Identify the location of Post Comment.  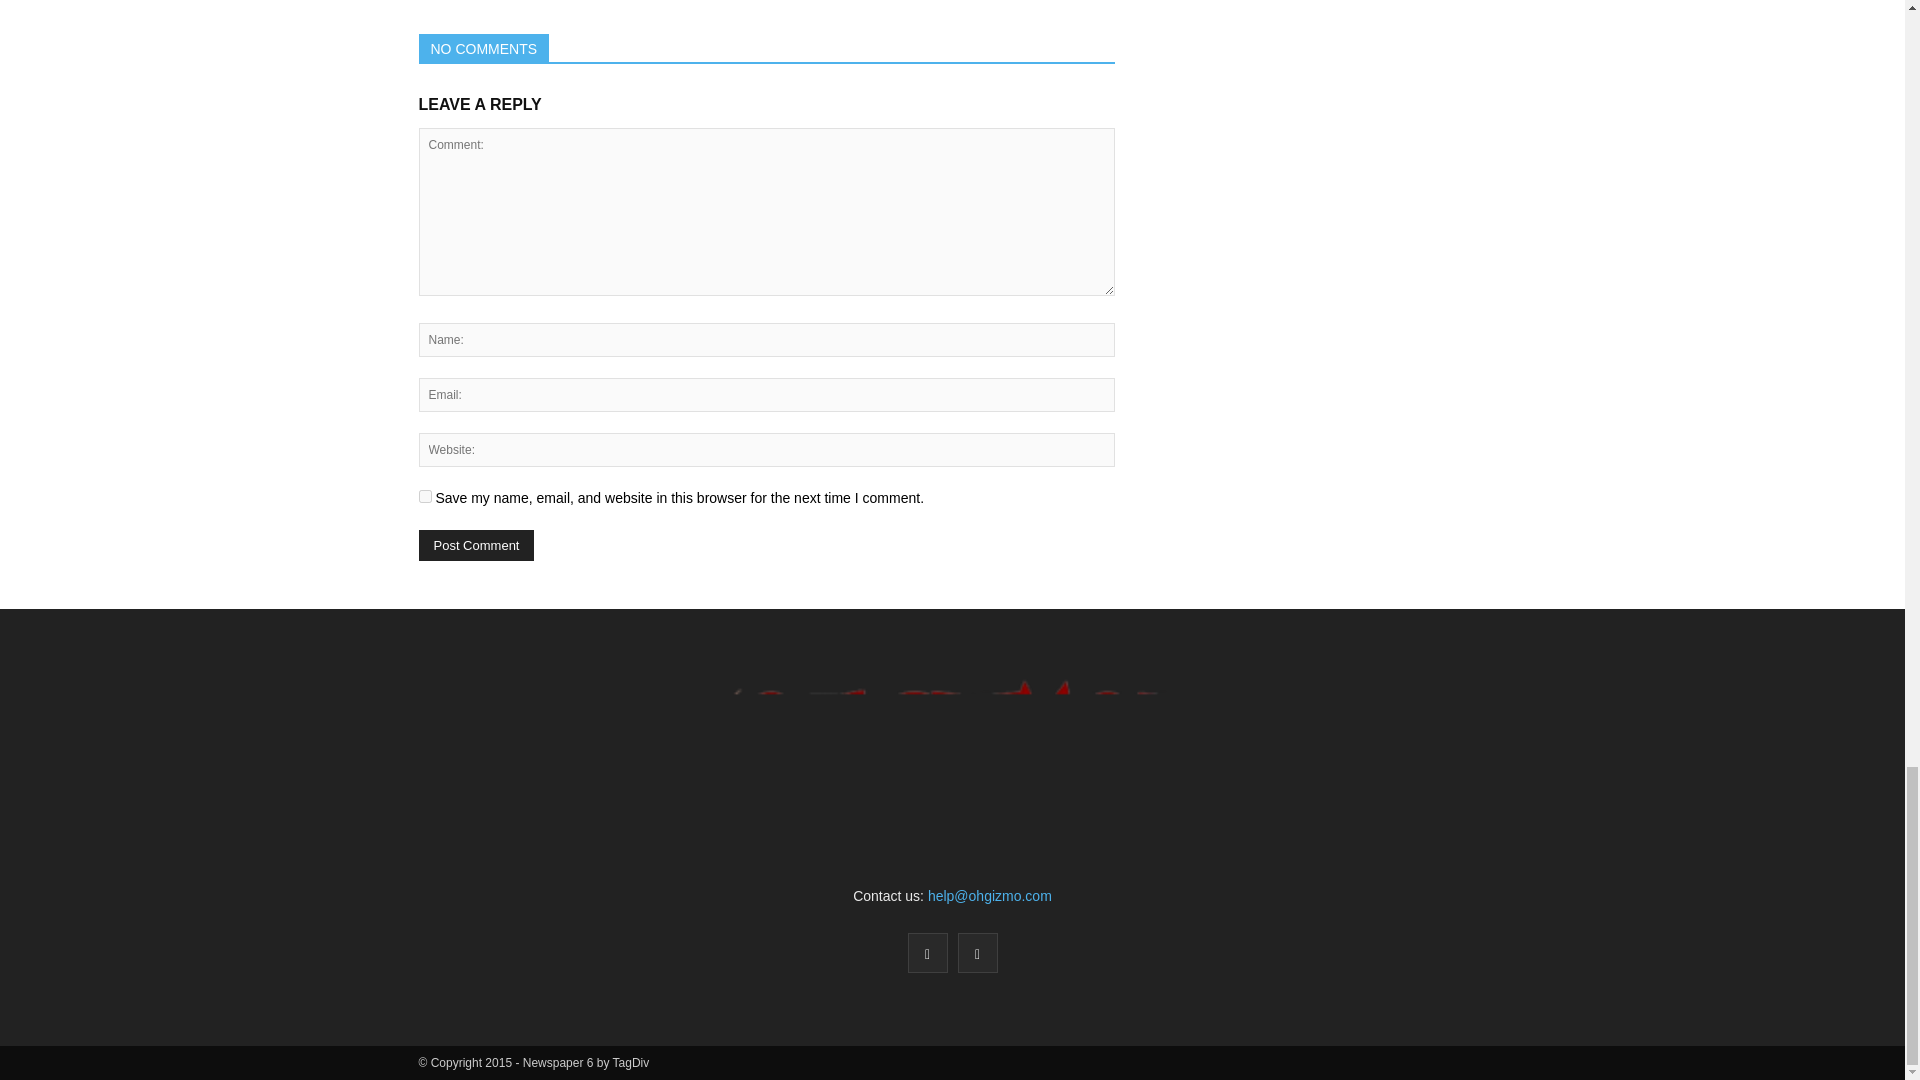
(476, 545).